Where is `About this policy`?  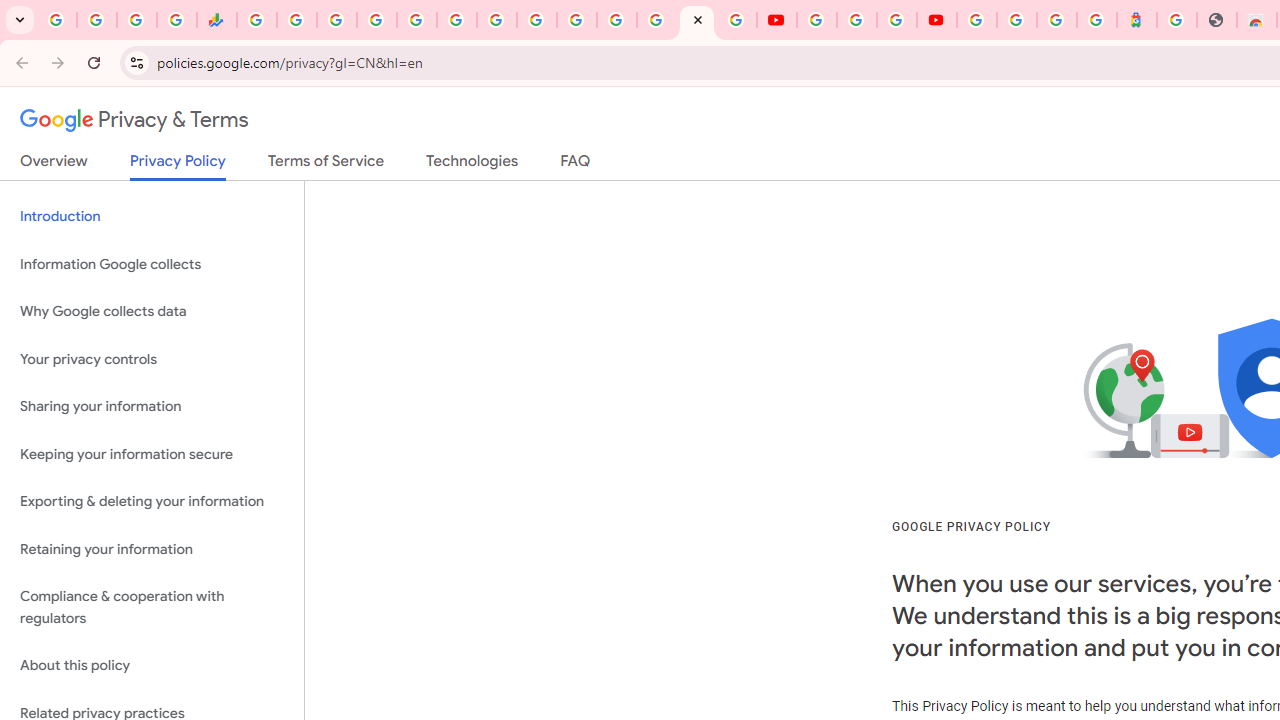 About this policy is located at coordinates (152, 666).